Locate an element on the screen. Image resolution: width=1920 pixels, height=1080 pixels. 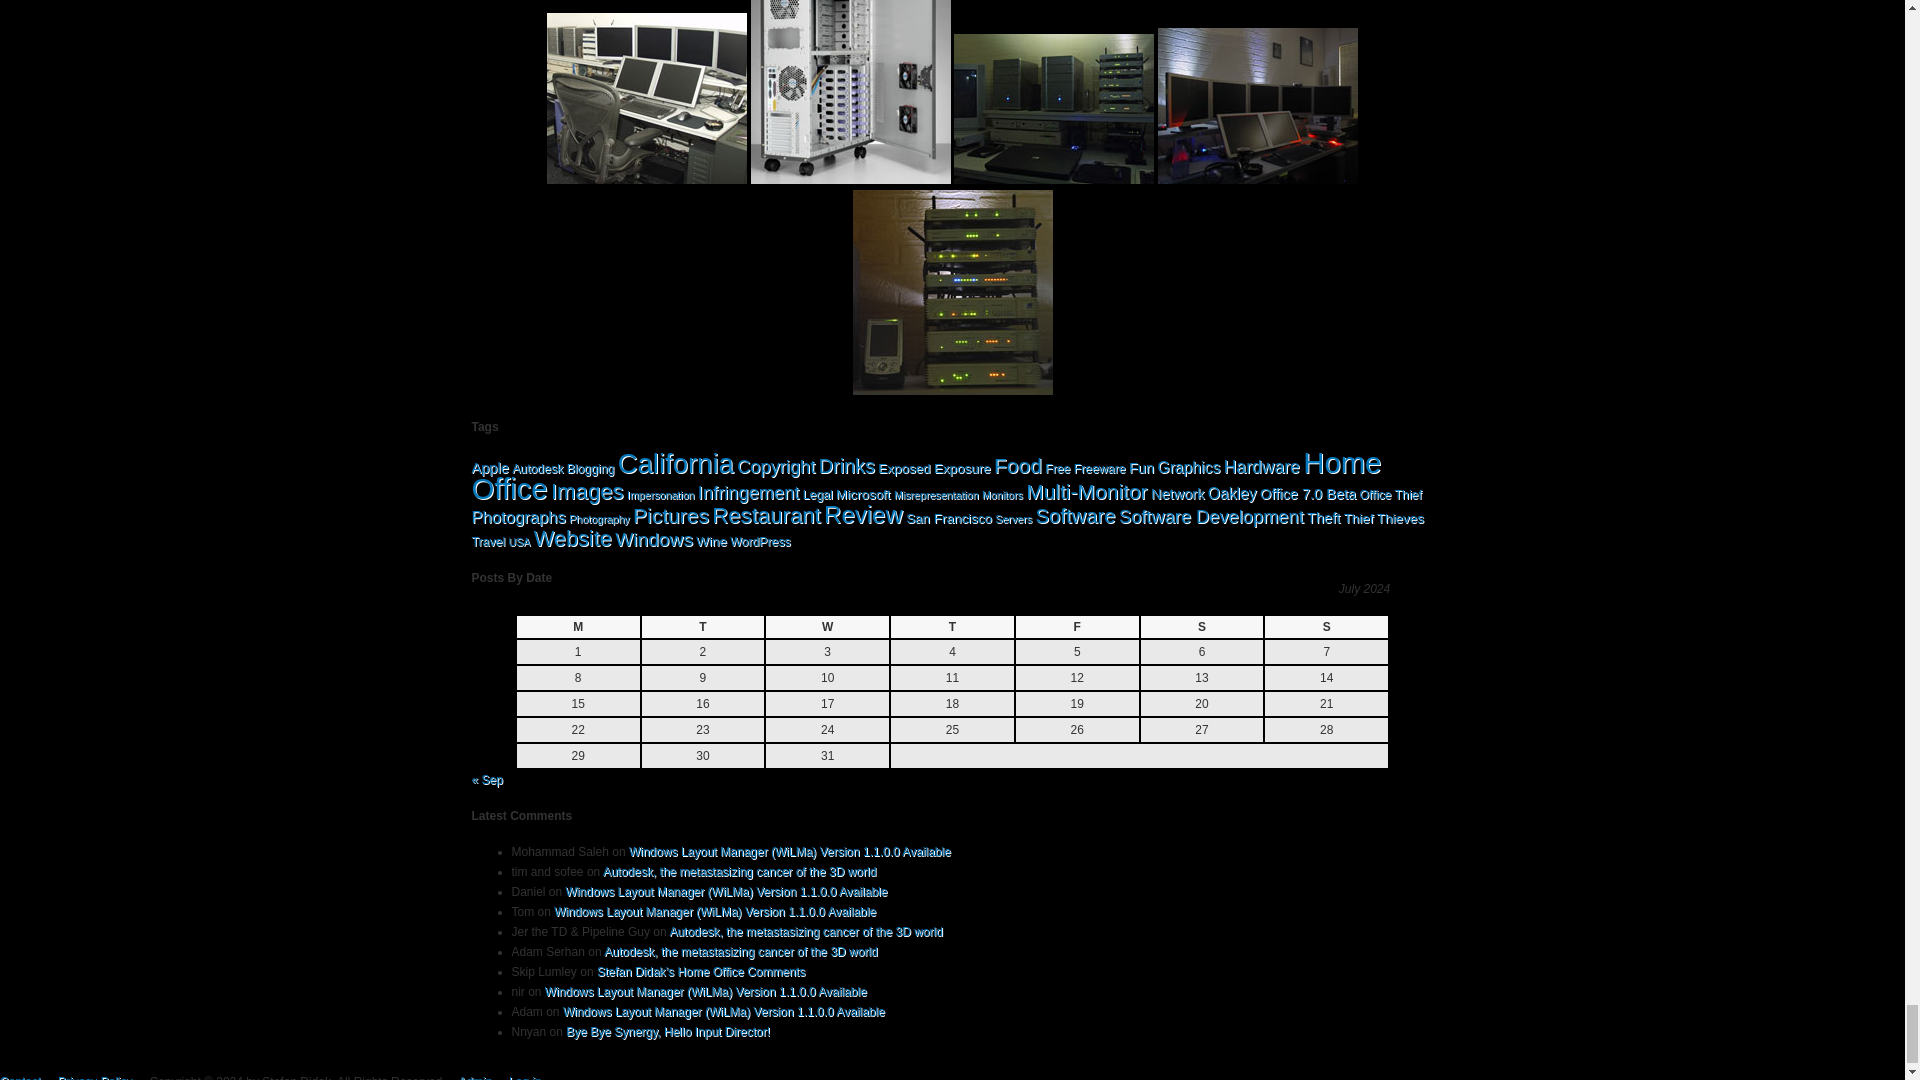
Thursday is located at coordinates (952, 626).